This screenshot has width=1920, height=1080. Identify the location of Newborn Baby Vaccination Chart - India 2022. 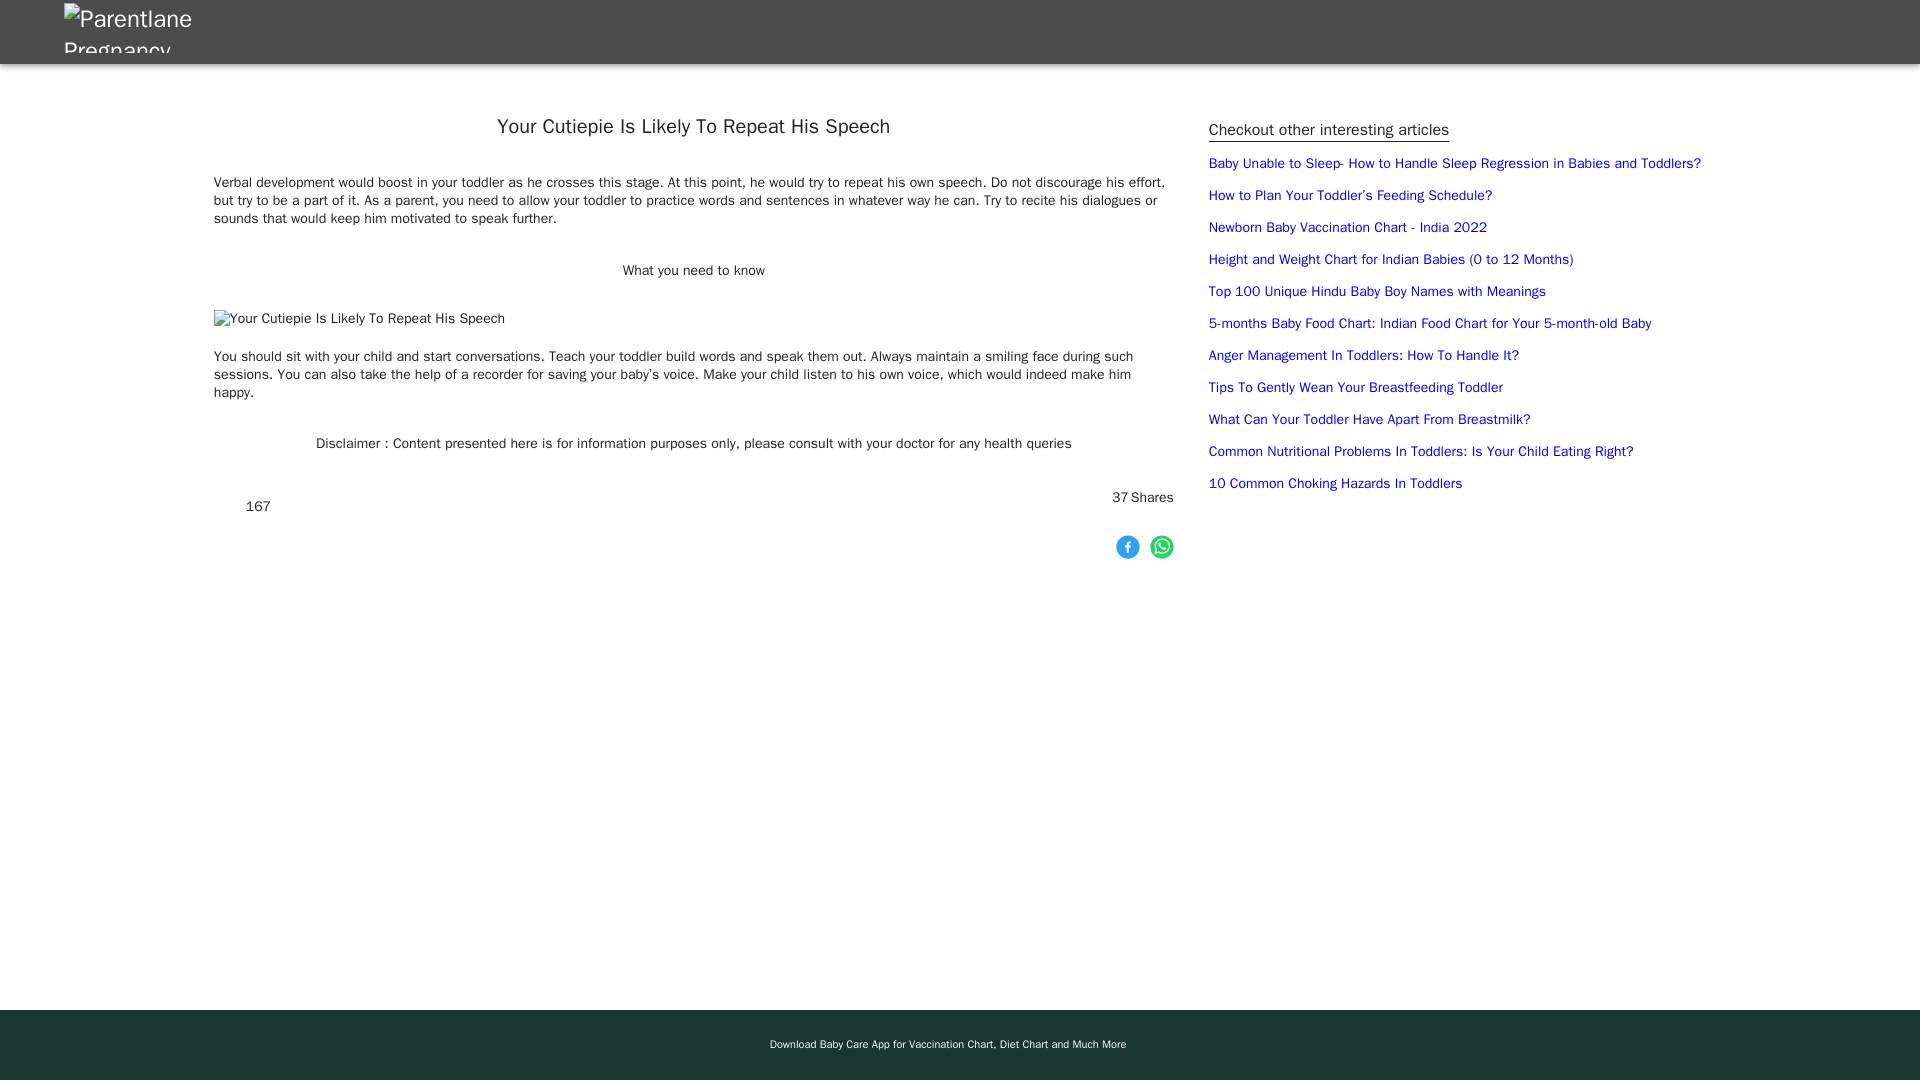
(1348, 228).